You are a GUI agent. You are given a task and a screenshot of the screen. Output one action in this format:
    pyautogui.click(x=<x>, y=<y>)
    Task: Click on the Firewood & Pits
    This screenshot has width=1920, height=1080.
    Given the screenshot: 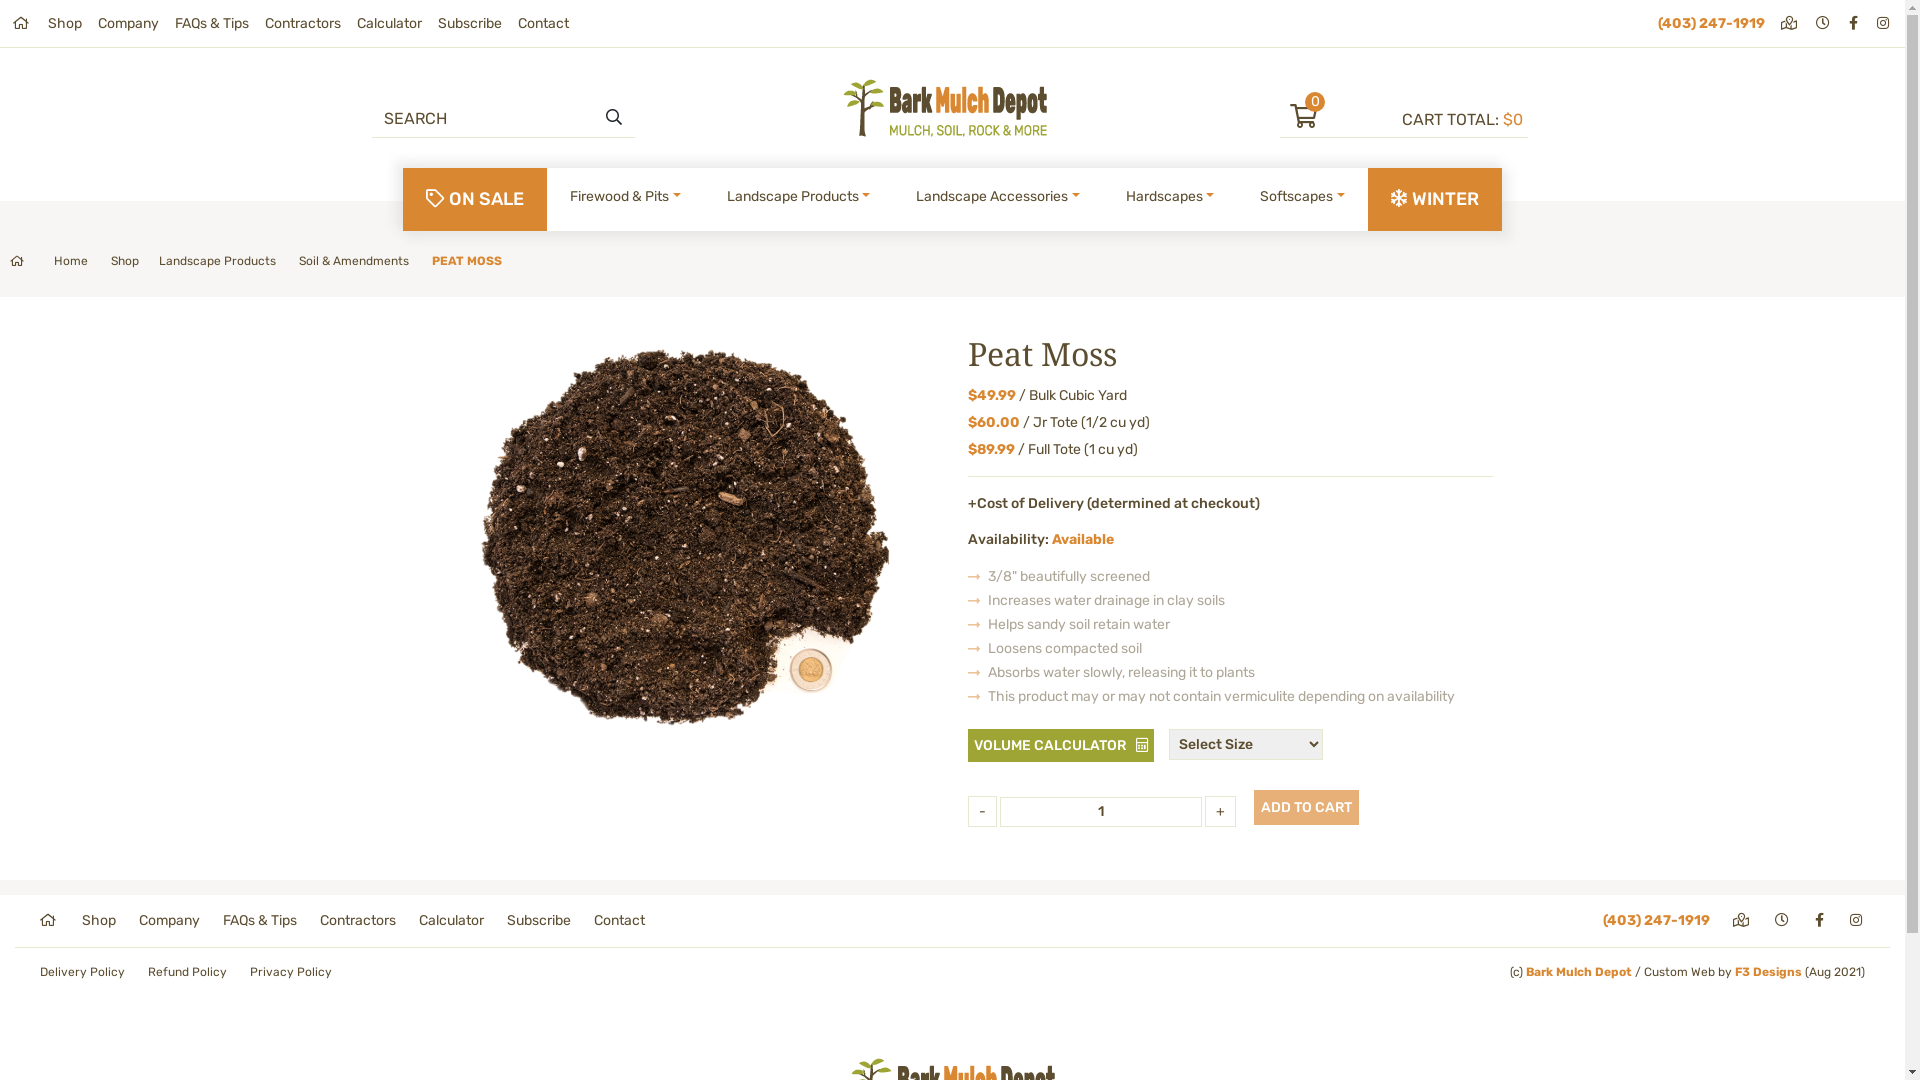 What is the action you would take?
    pyautogui.click(x=626, y=196)
    